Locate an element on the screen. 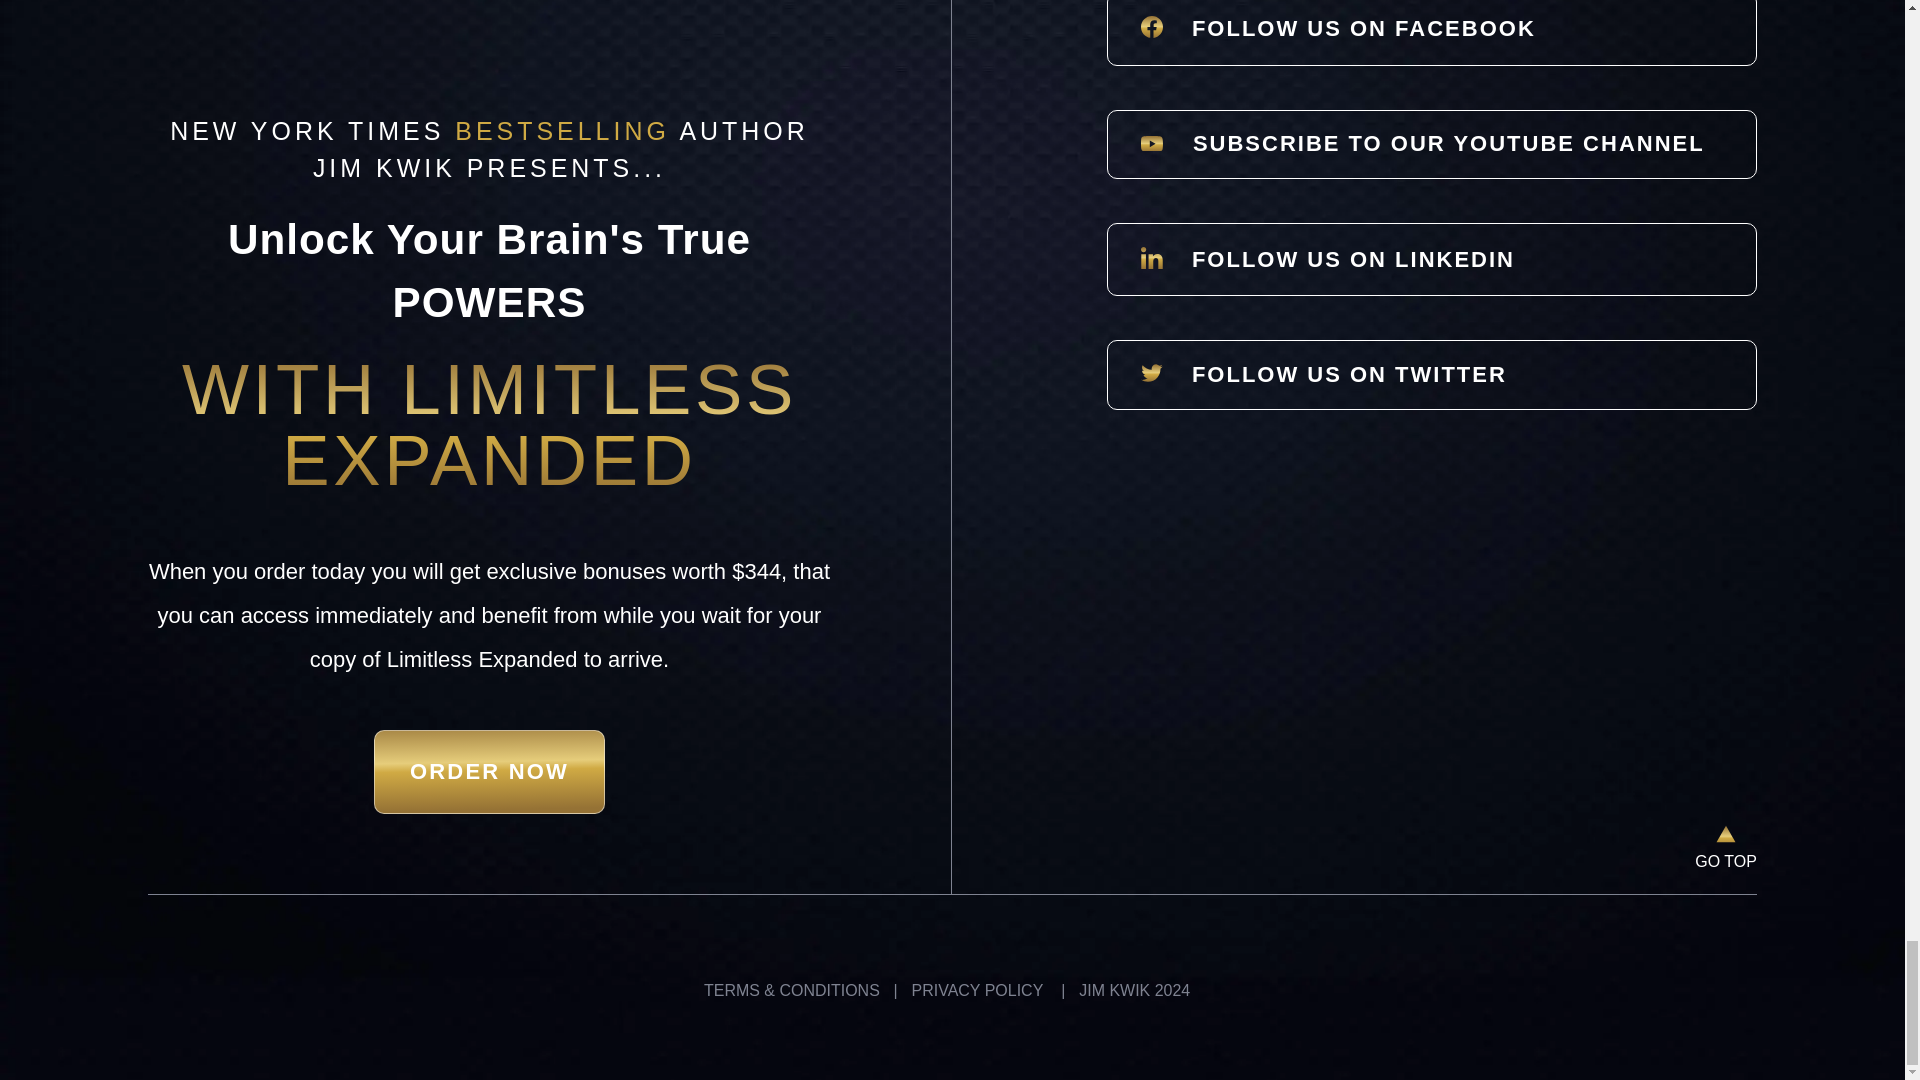  FOLLOW US ON TWITTER is located at coordinates (1432, 375).